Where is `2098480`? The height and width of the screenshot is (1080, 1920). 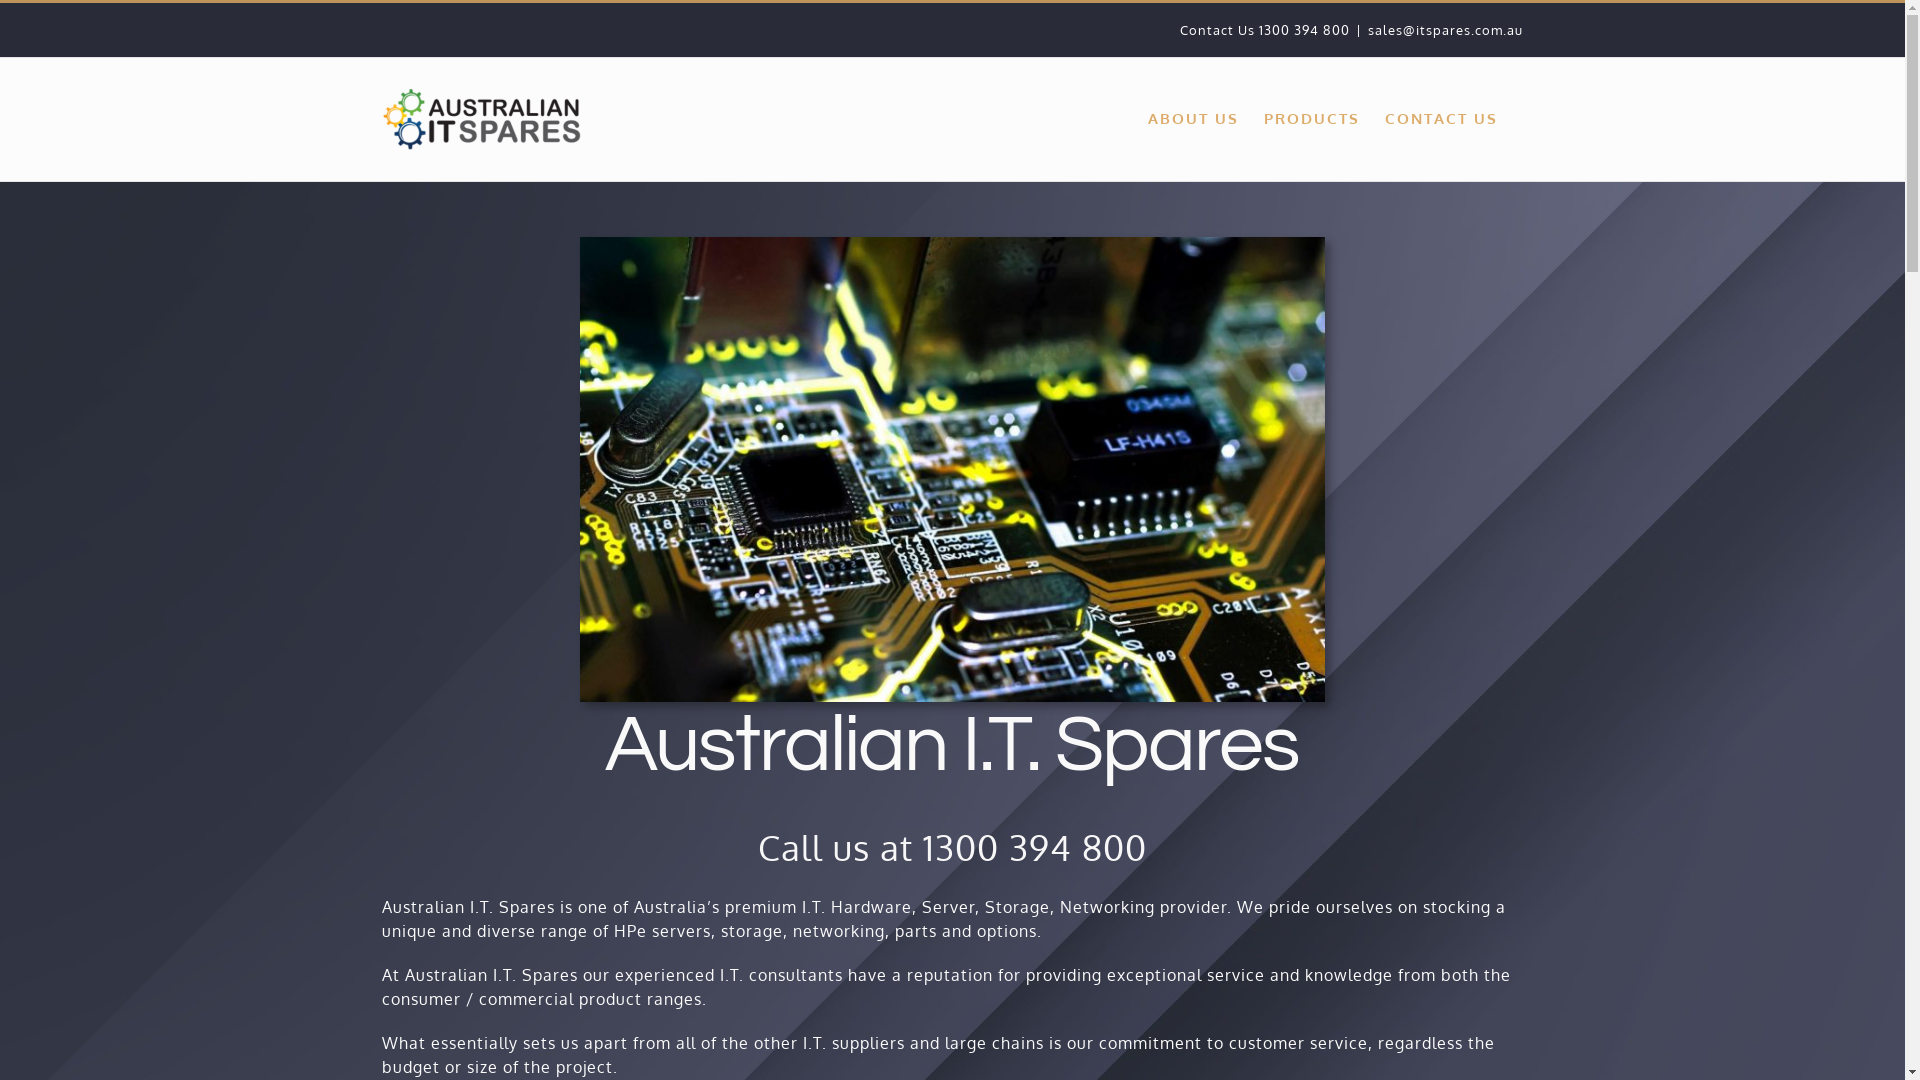 2098480 is located at coordinates (952, 470).